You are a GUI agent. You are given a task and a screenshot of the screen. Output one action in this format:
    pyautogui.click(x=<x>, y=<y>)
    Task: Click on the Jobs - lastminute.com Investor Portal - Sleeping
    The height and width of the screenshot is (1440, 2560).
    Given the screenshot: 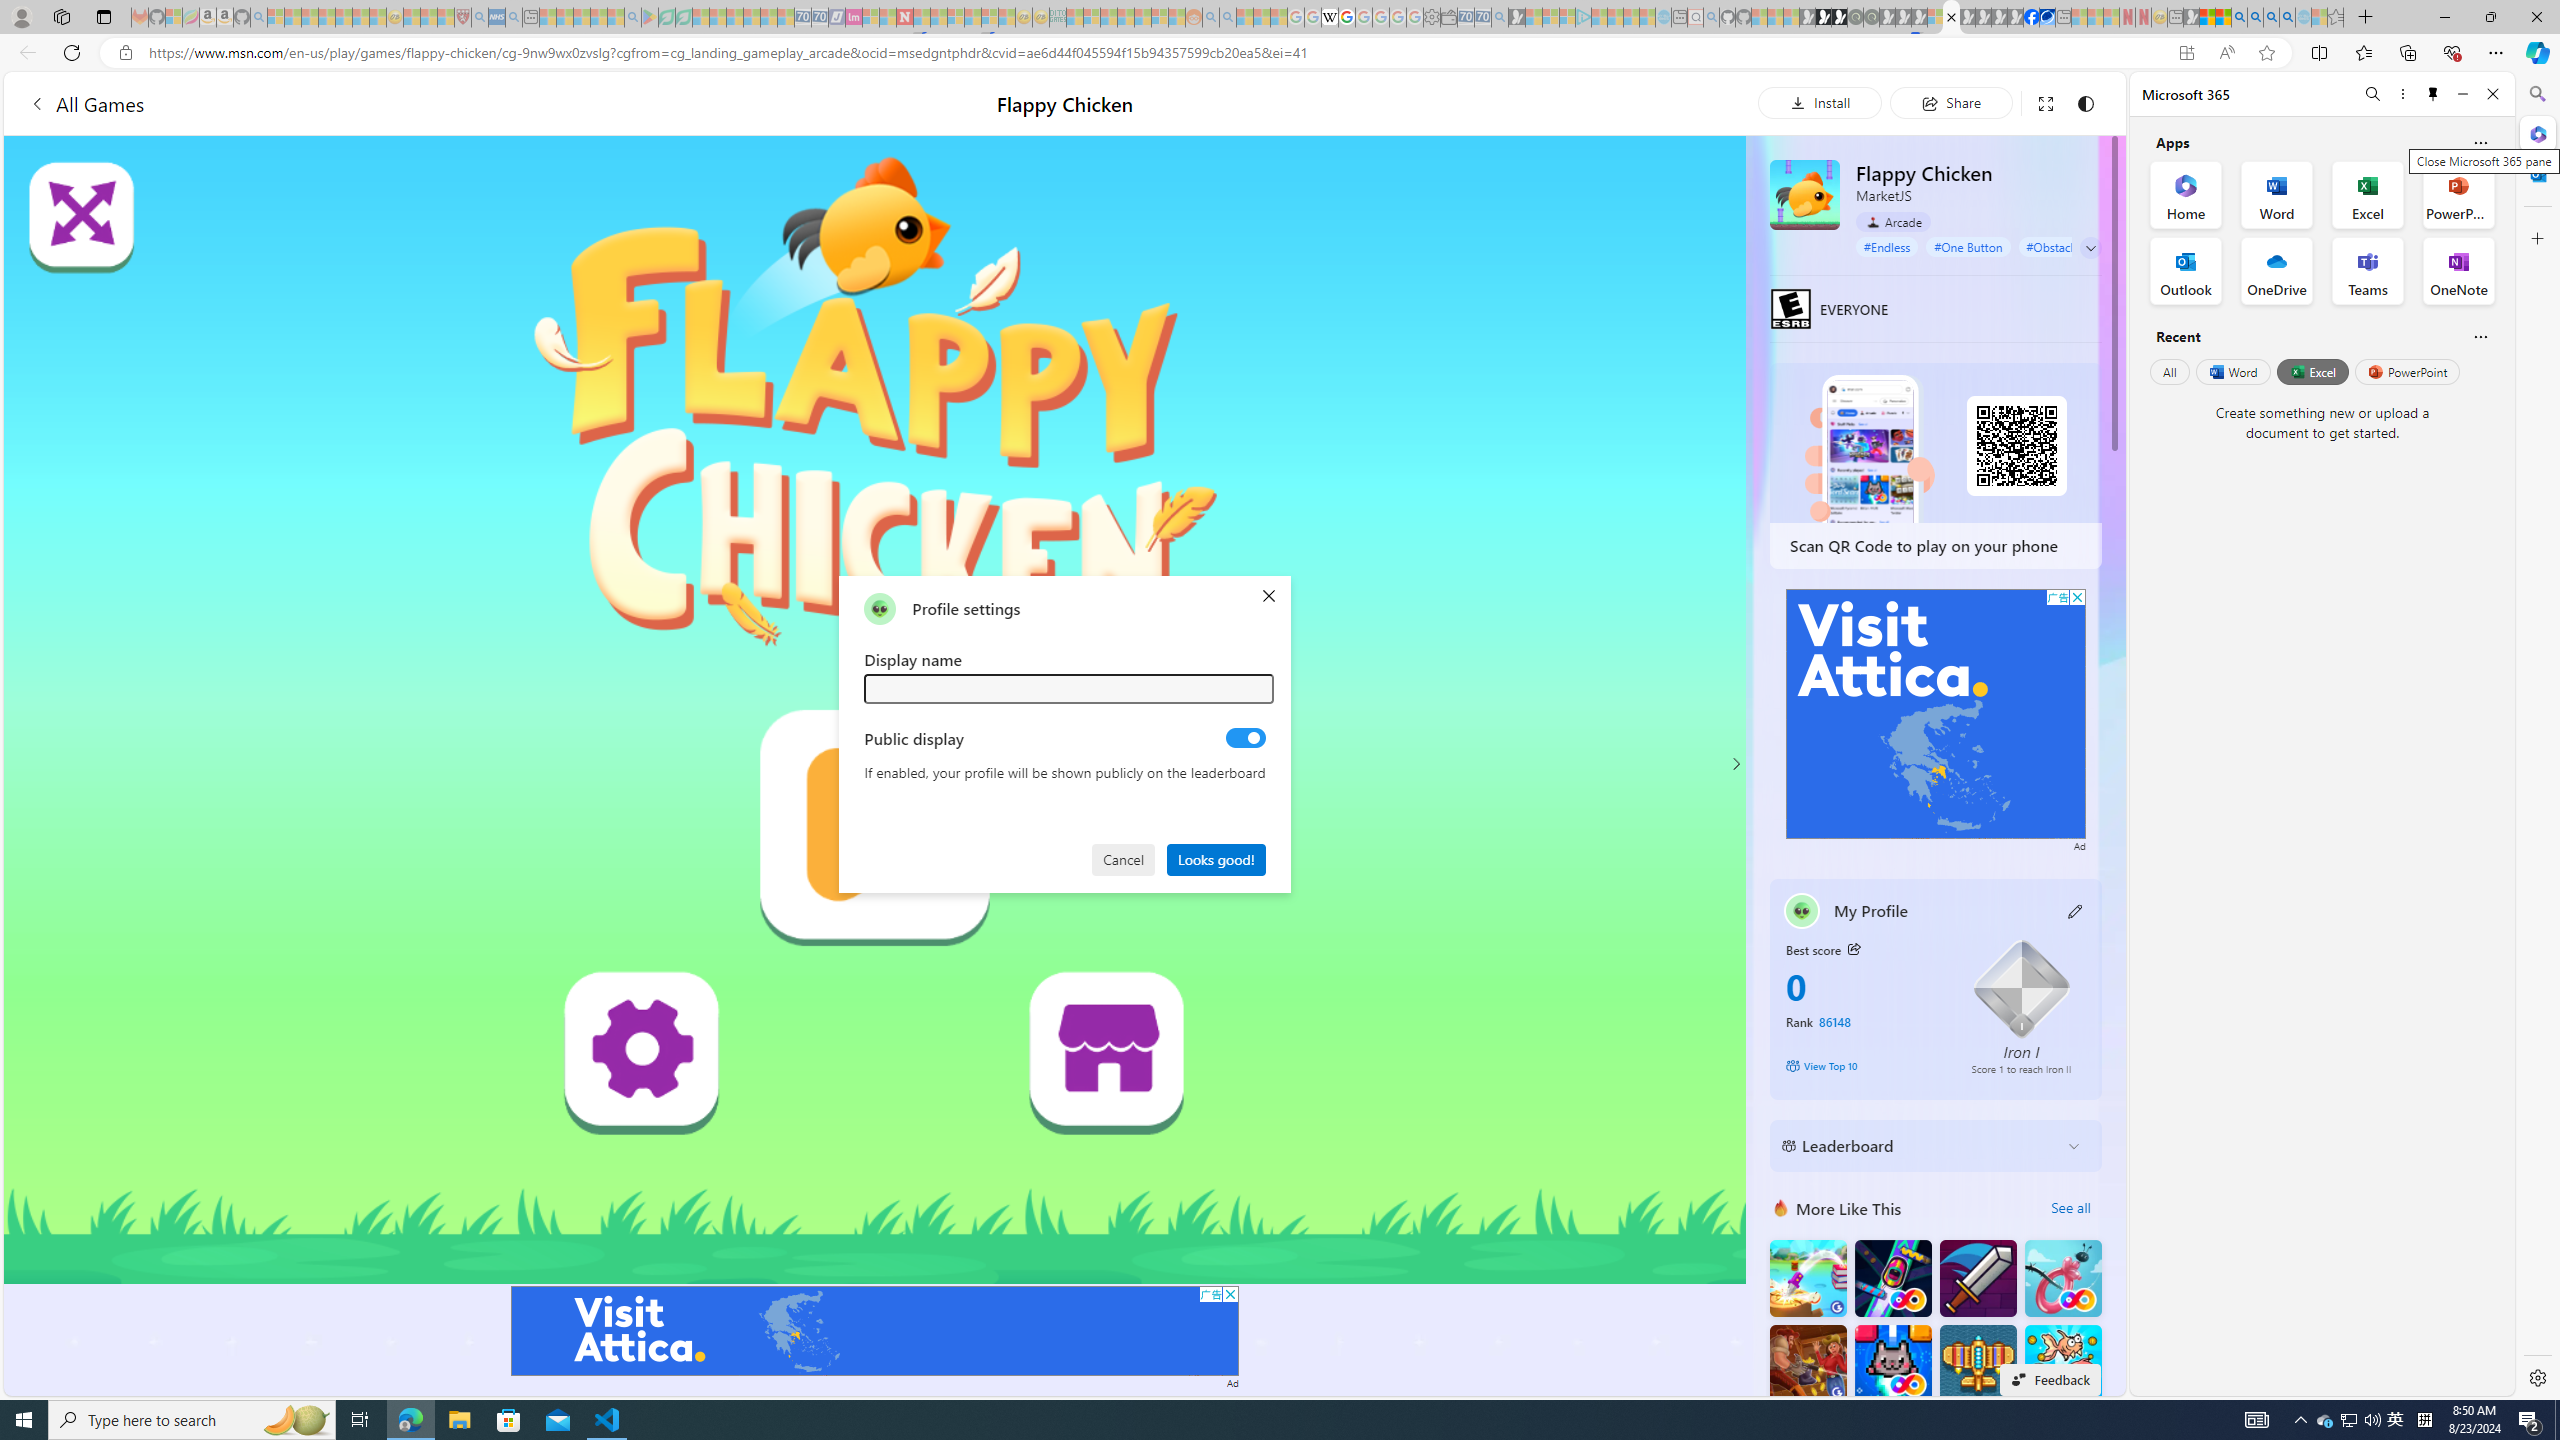 What is the action you would take?
    pyautogui.click(x=854, y=17)
    